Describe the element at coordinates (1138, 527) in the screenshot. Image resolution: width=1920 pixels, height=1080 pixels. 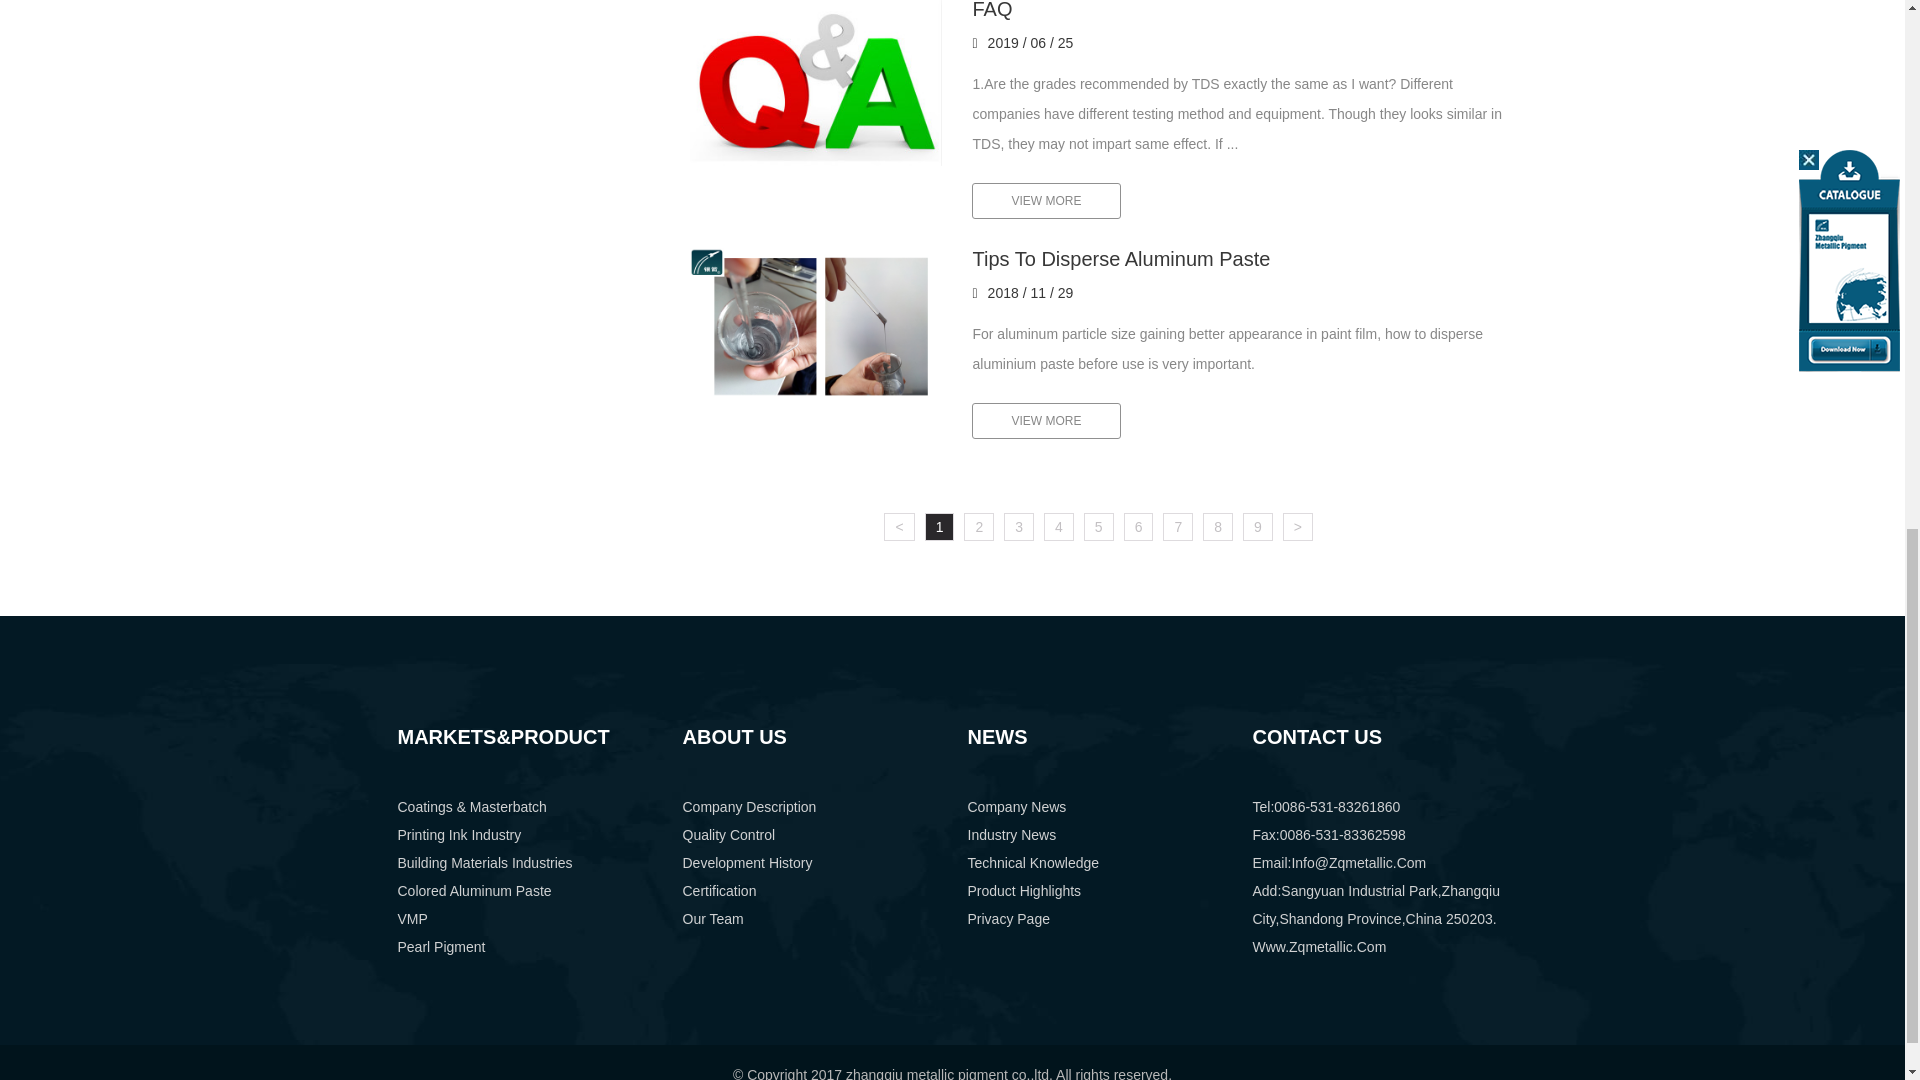
I see `Page 6 ` at that location.